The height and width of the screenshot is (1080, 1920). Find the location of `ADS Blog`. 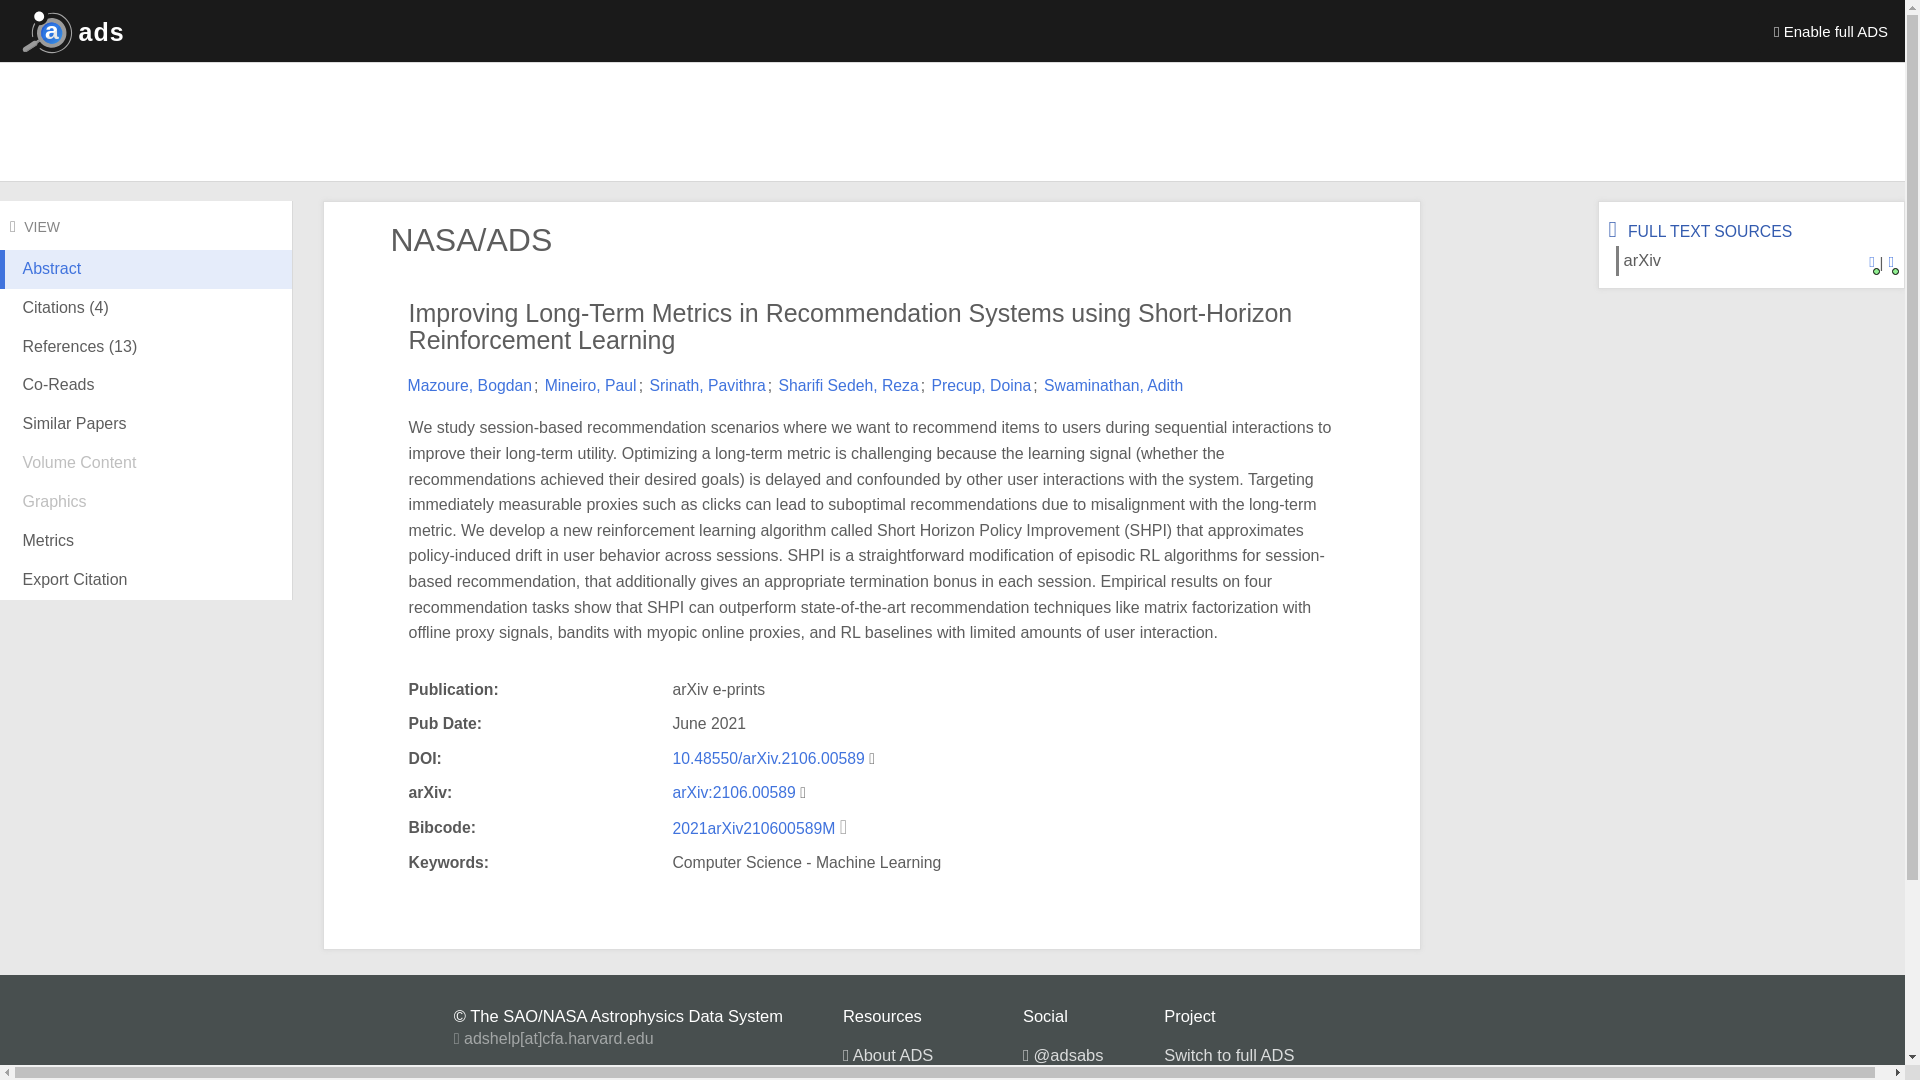

ADS Blog is located at coordinates (1064, 1076).